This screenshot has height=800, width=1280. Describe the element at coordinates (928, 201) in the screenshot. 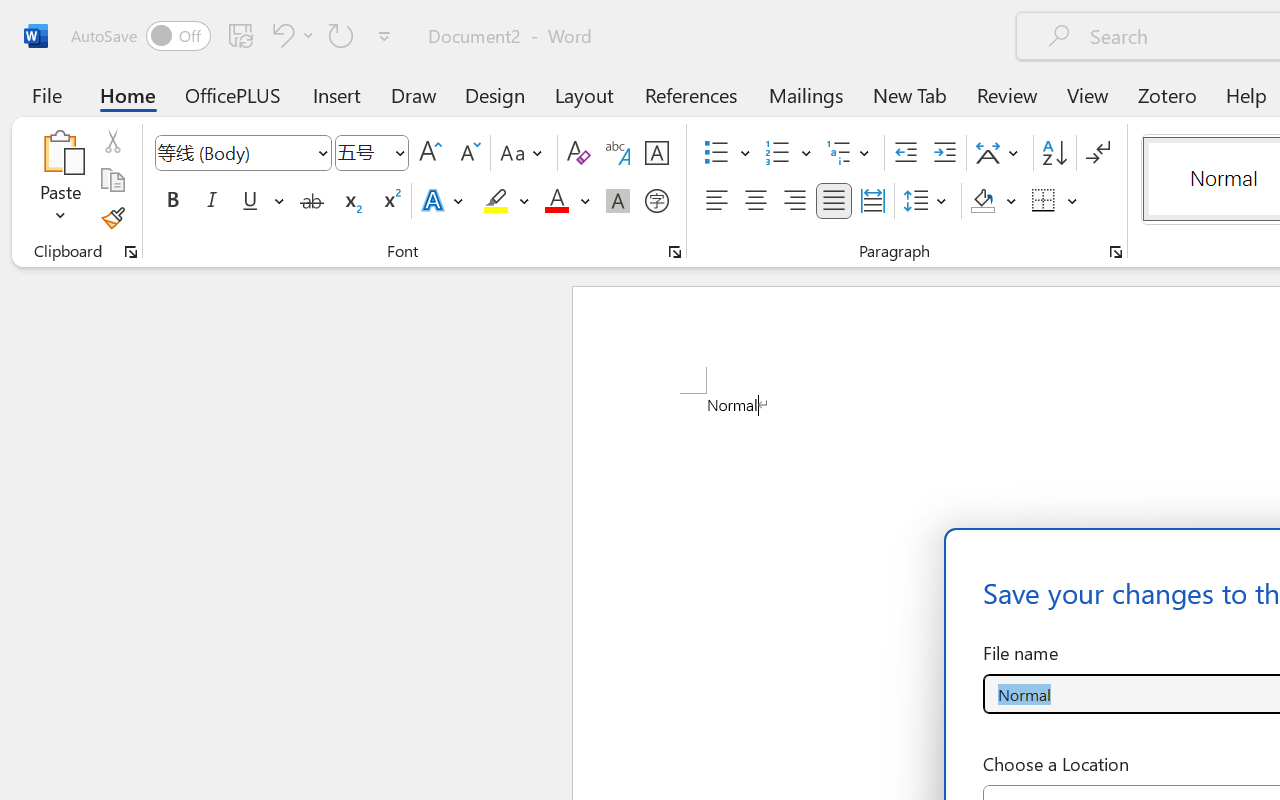

I see `Line and Paragraph Spacing` at that location.